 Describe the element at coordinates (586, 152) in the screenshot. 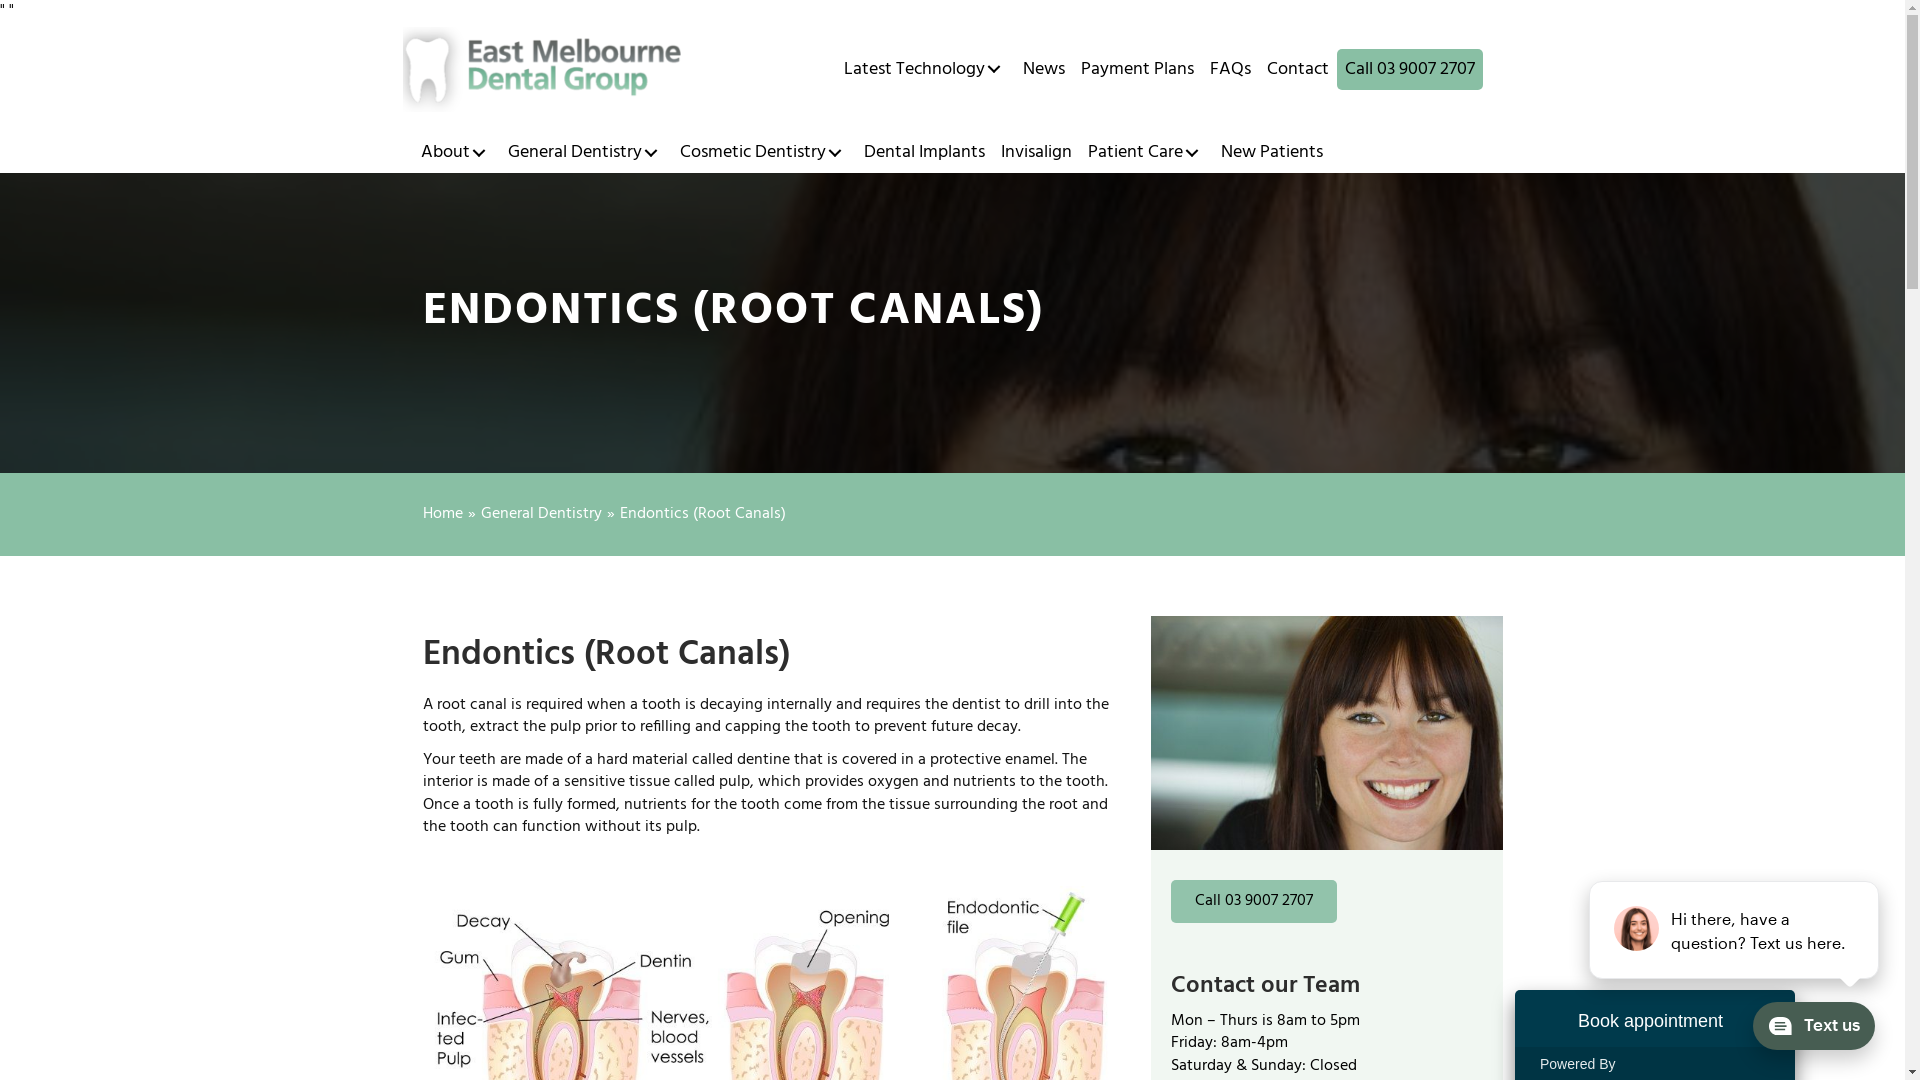

I see `General Dentistry` at that location.